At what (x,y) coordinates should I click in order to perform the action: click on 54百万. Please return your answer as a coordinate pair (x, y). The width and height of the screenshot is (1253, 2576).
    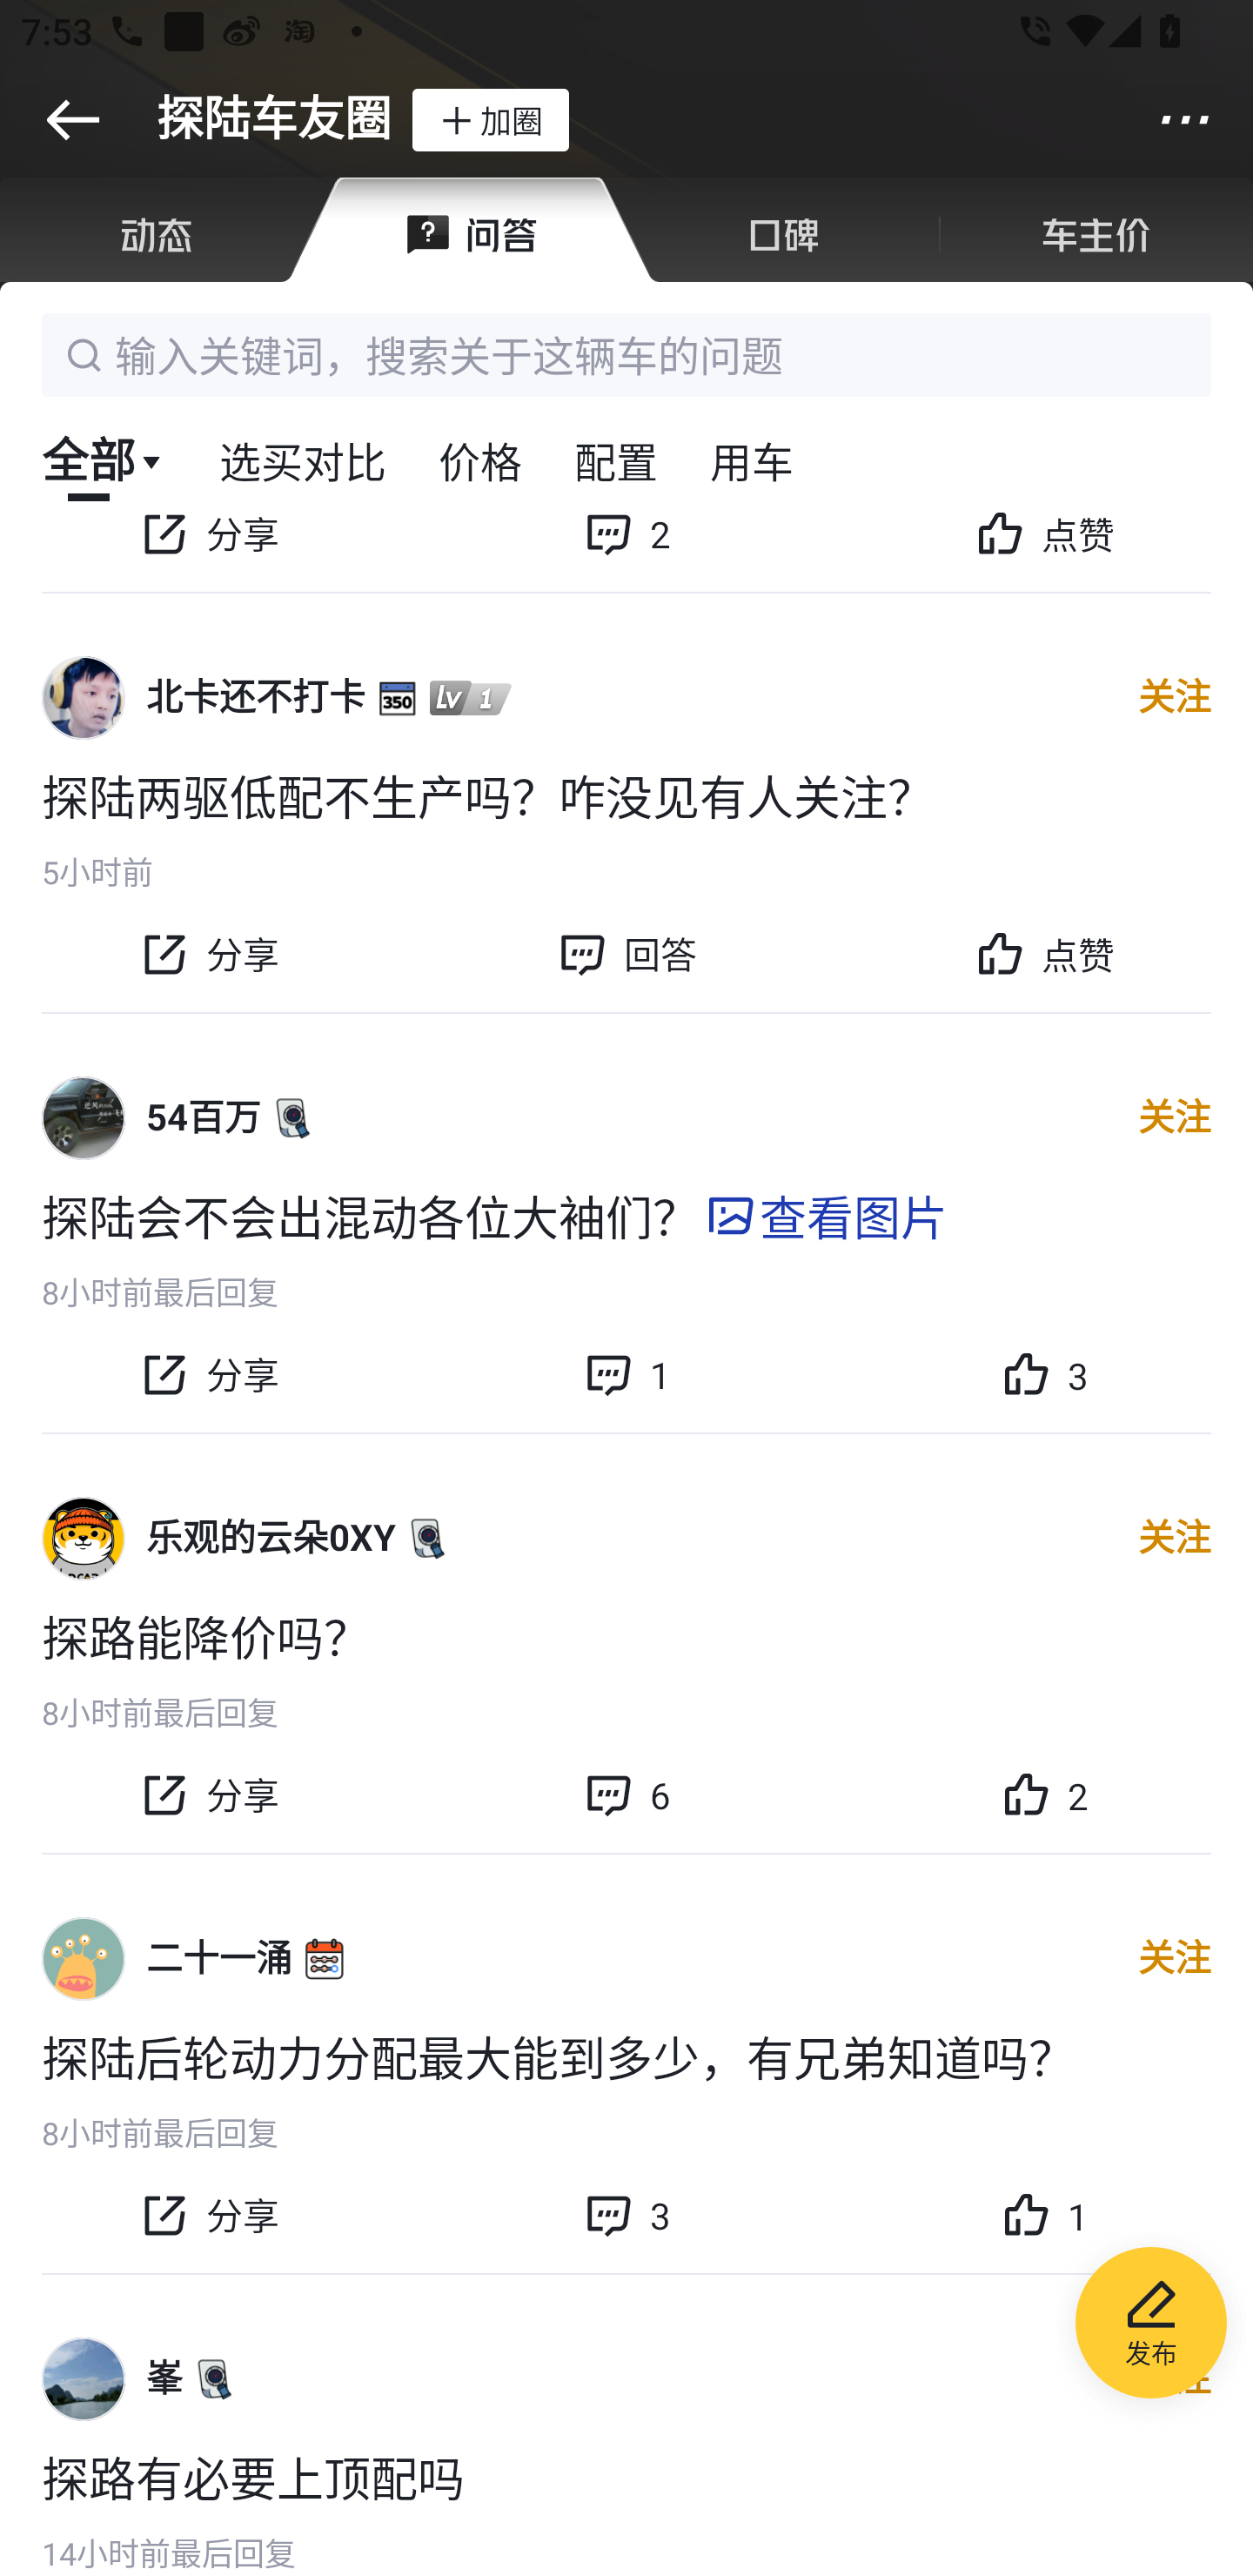
    Looking at the image, I should click on (204, 1117).